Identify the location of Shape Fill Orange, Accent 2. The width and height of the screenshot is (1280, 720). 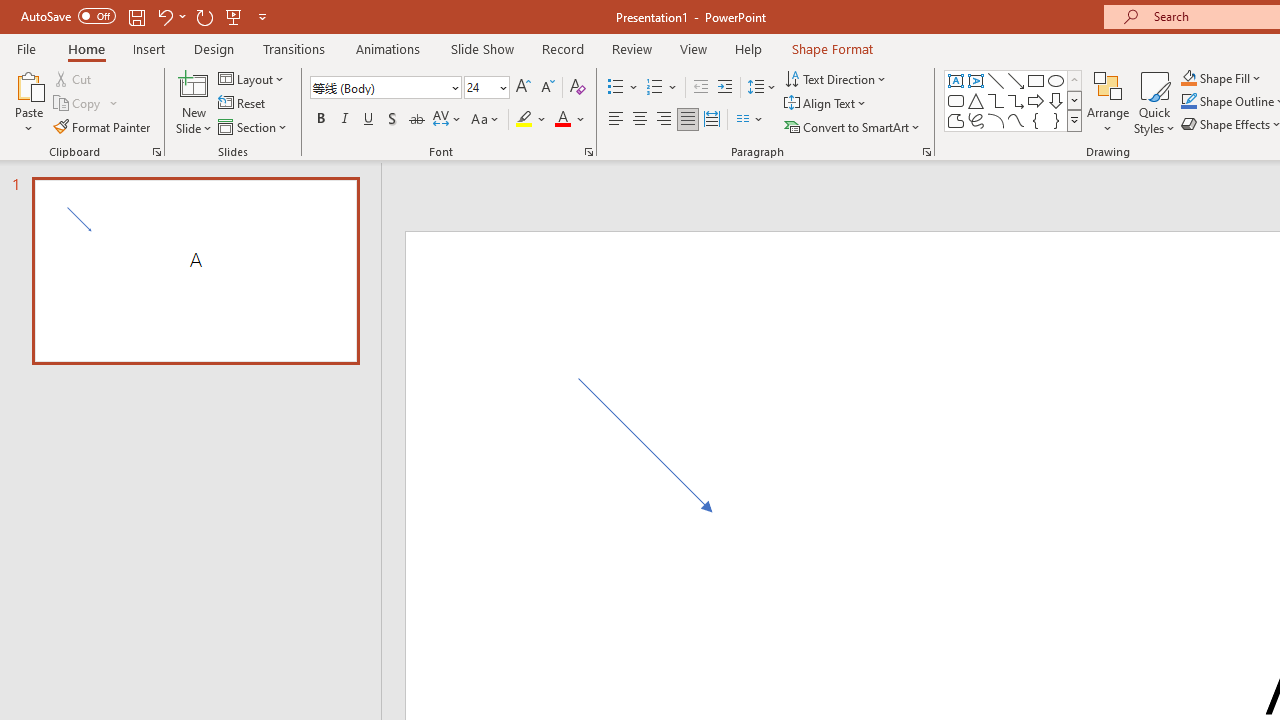
(1188, 78).